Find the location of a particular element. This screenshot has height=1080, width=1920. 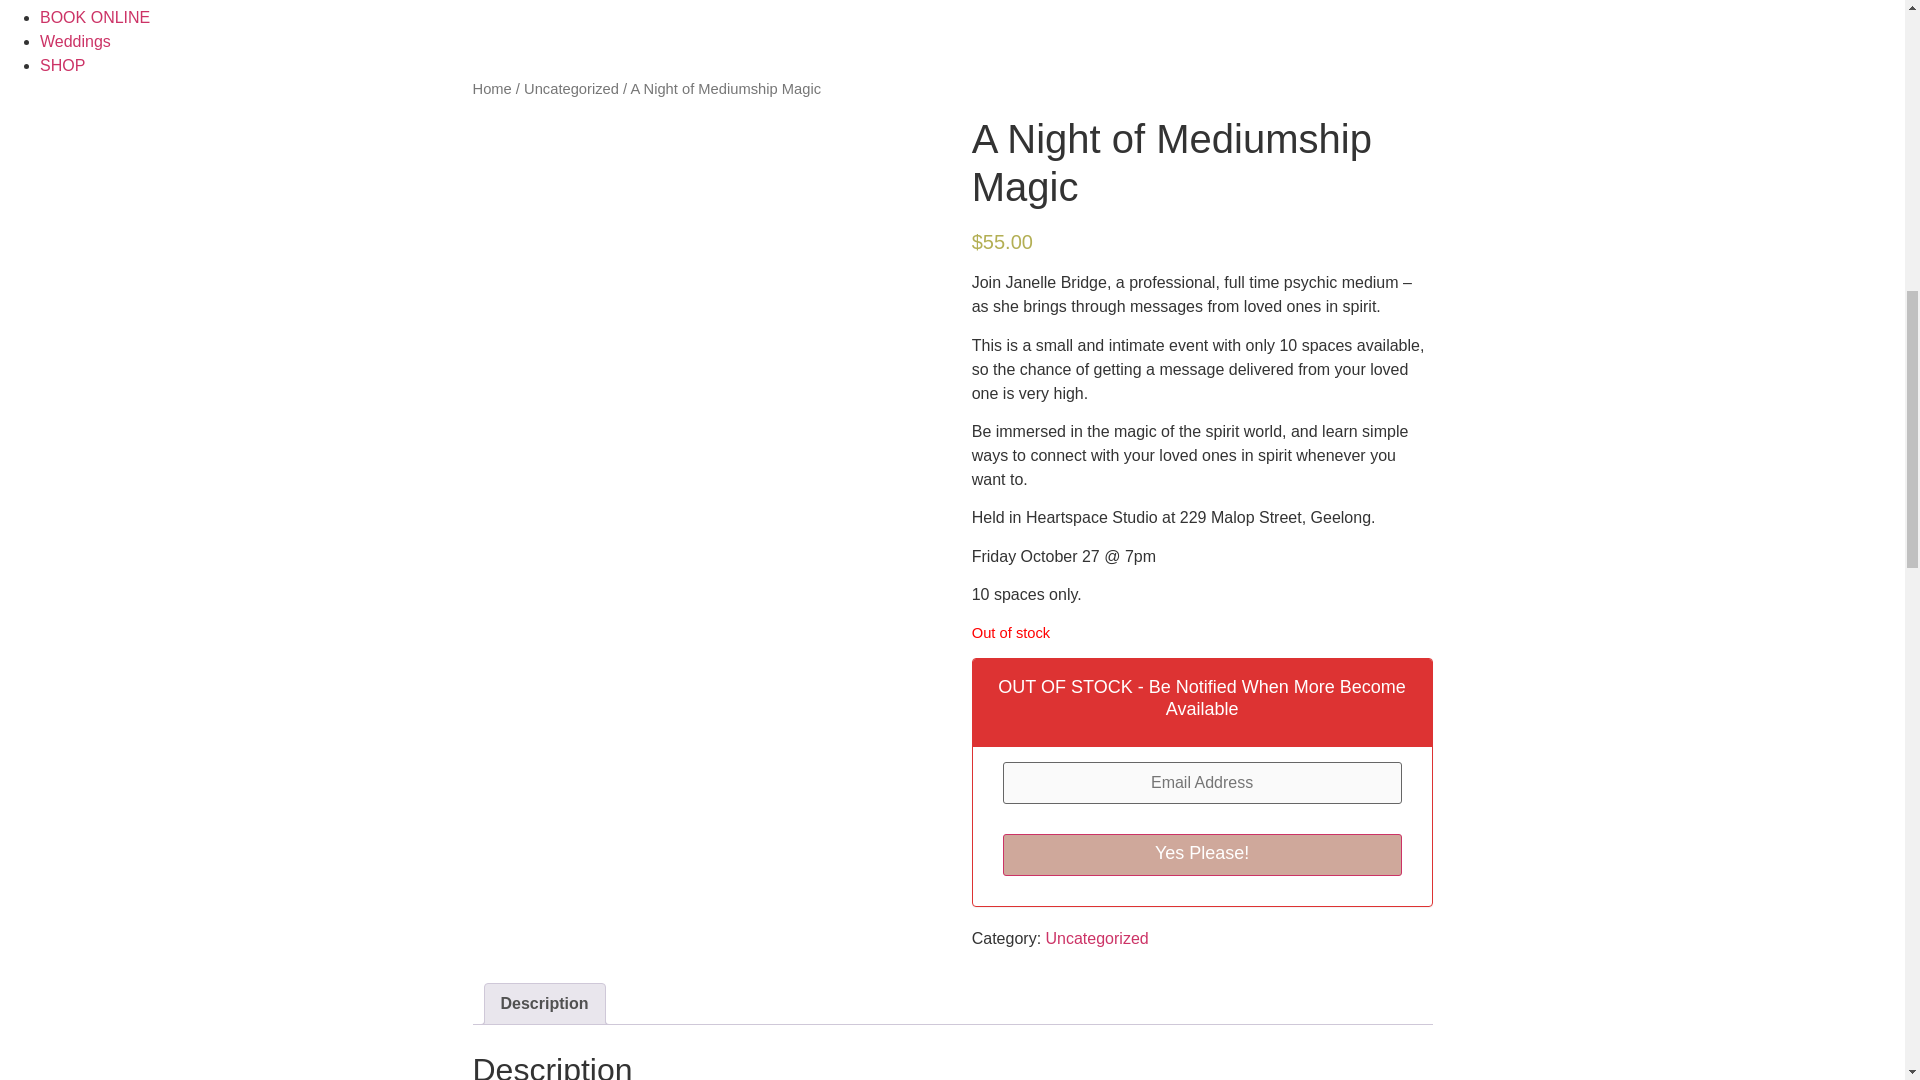

Uncategorized is located at coordinates (571, 89).